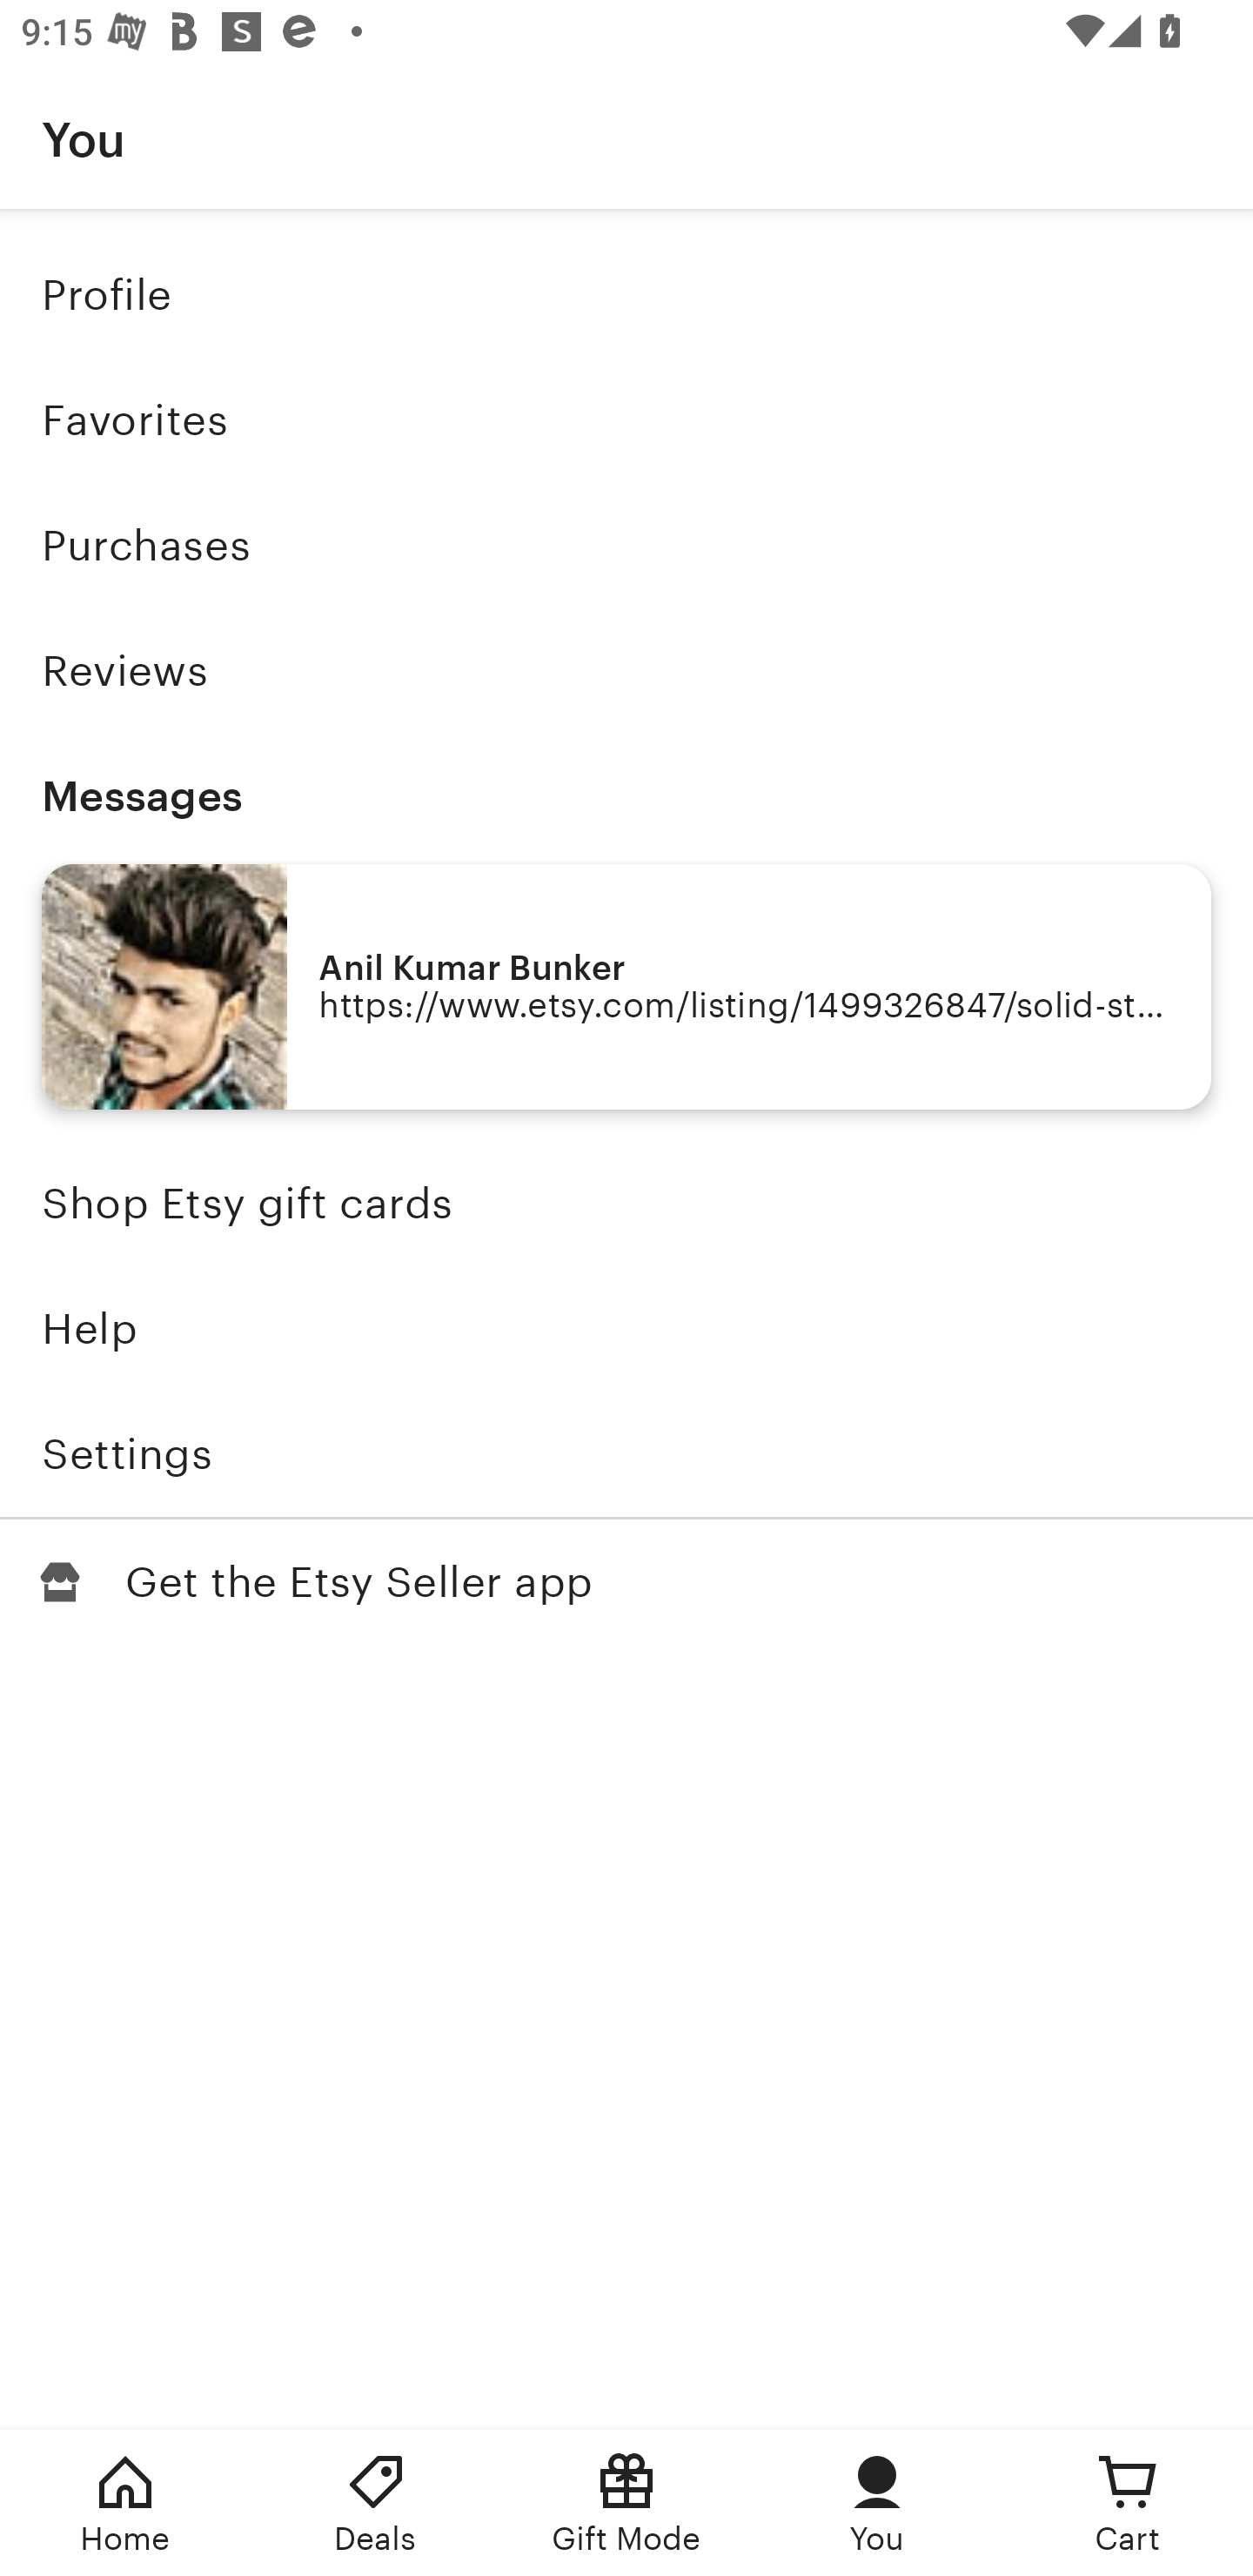 The width and height of the screenshot is (1253, 2576). What do you see at coordinates (626, 670) in the screenshot?
I see `Reviews` at bounding box center [626, 670].